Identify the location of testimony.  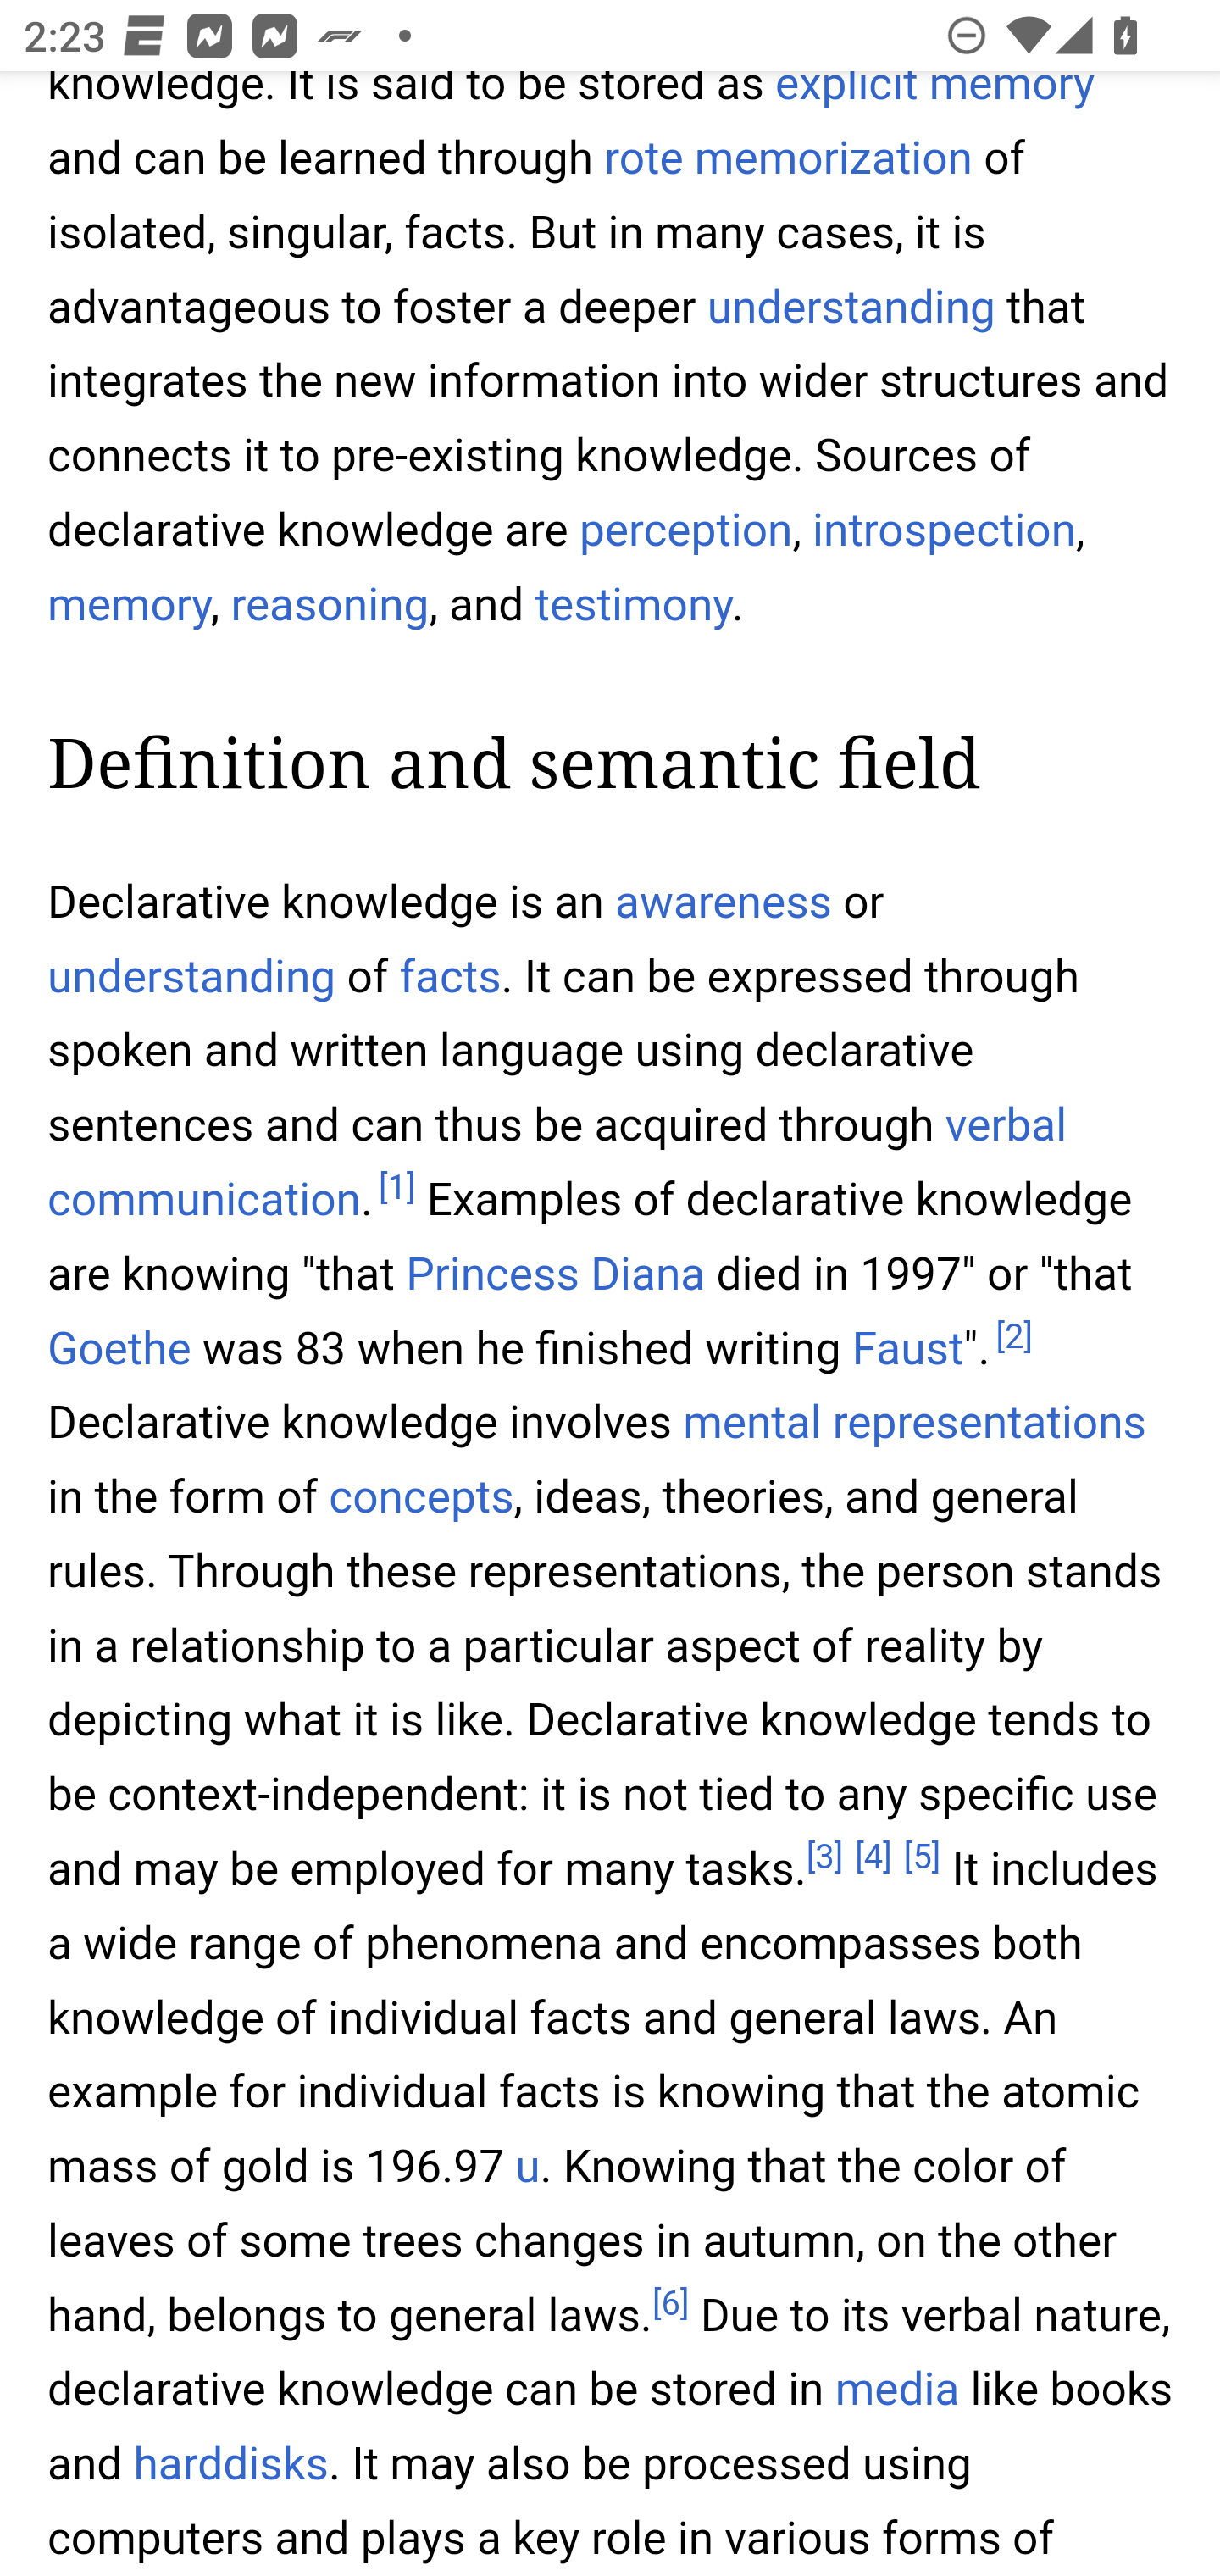
(633, 605).